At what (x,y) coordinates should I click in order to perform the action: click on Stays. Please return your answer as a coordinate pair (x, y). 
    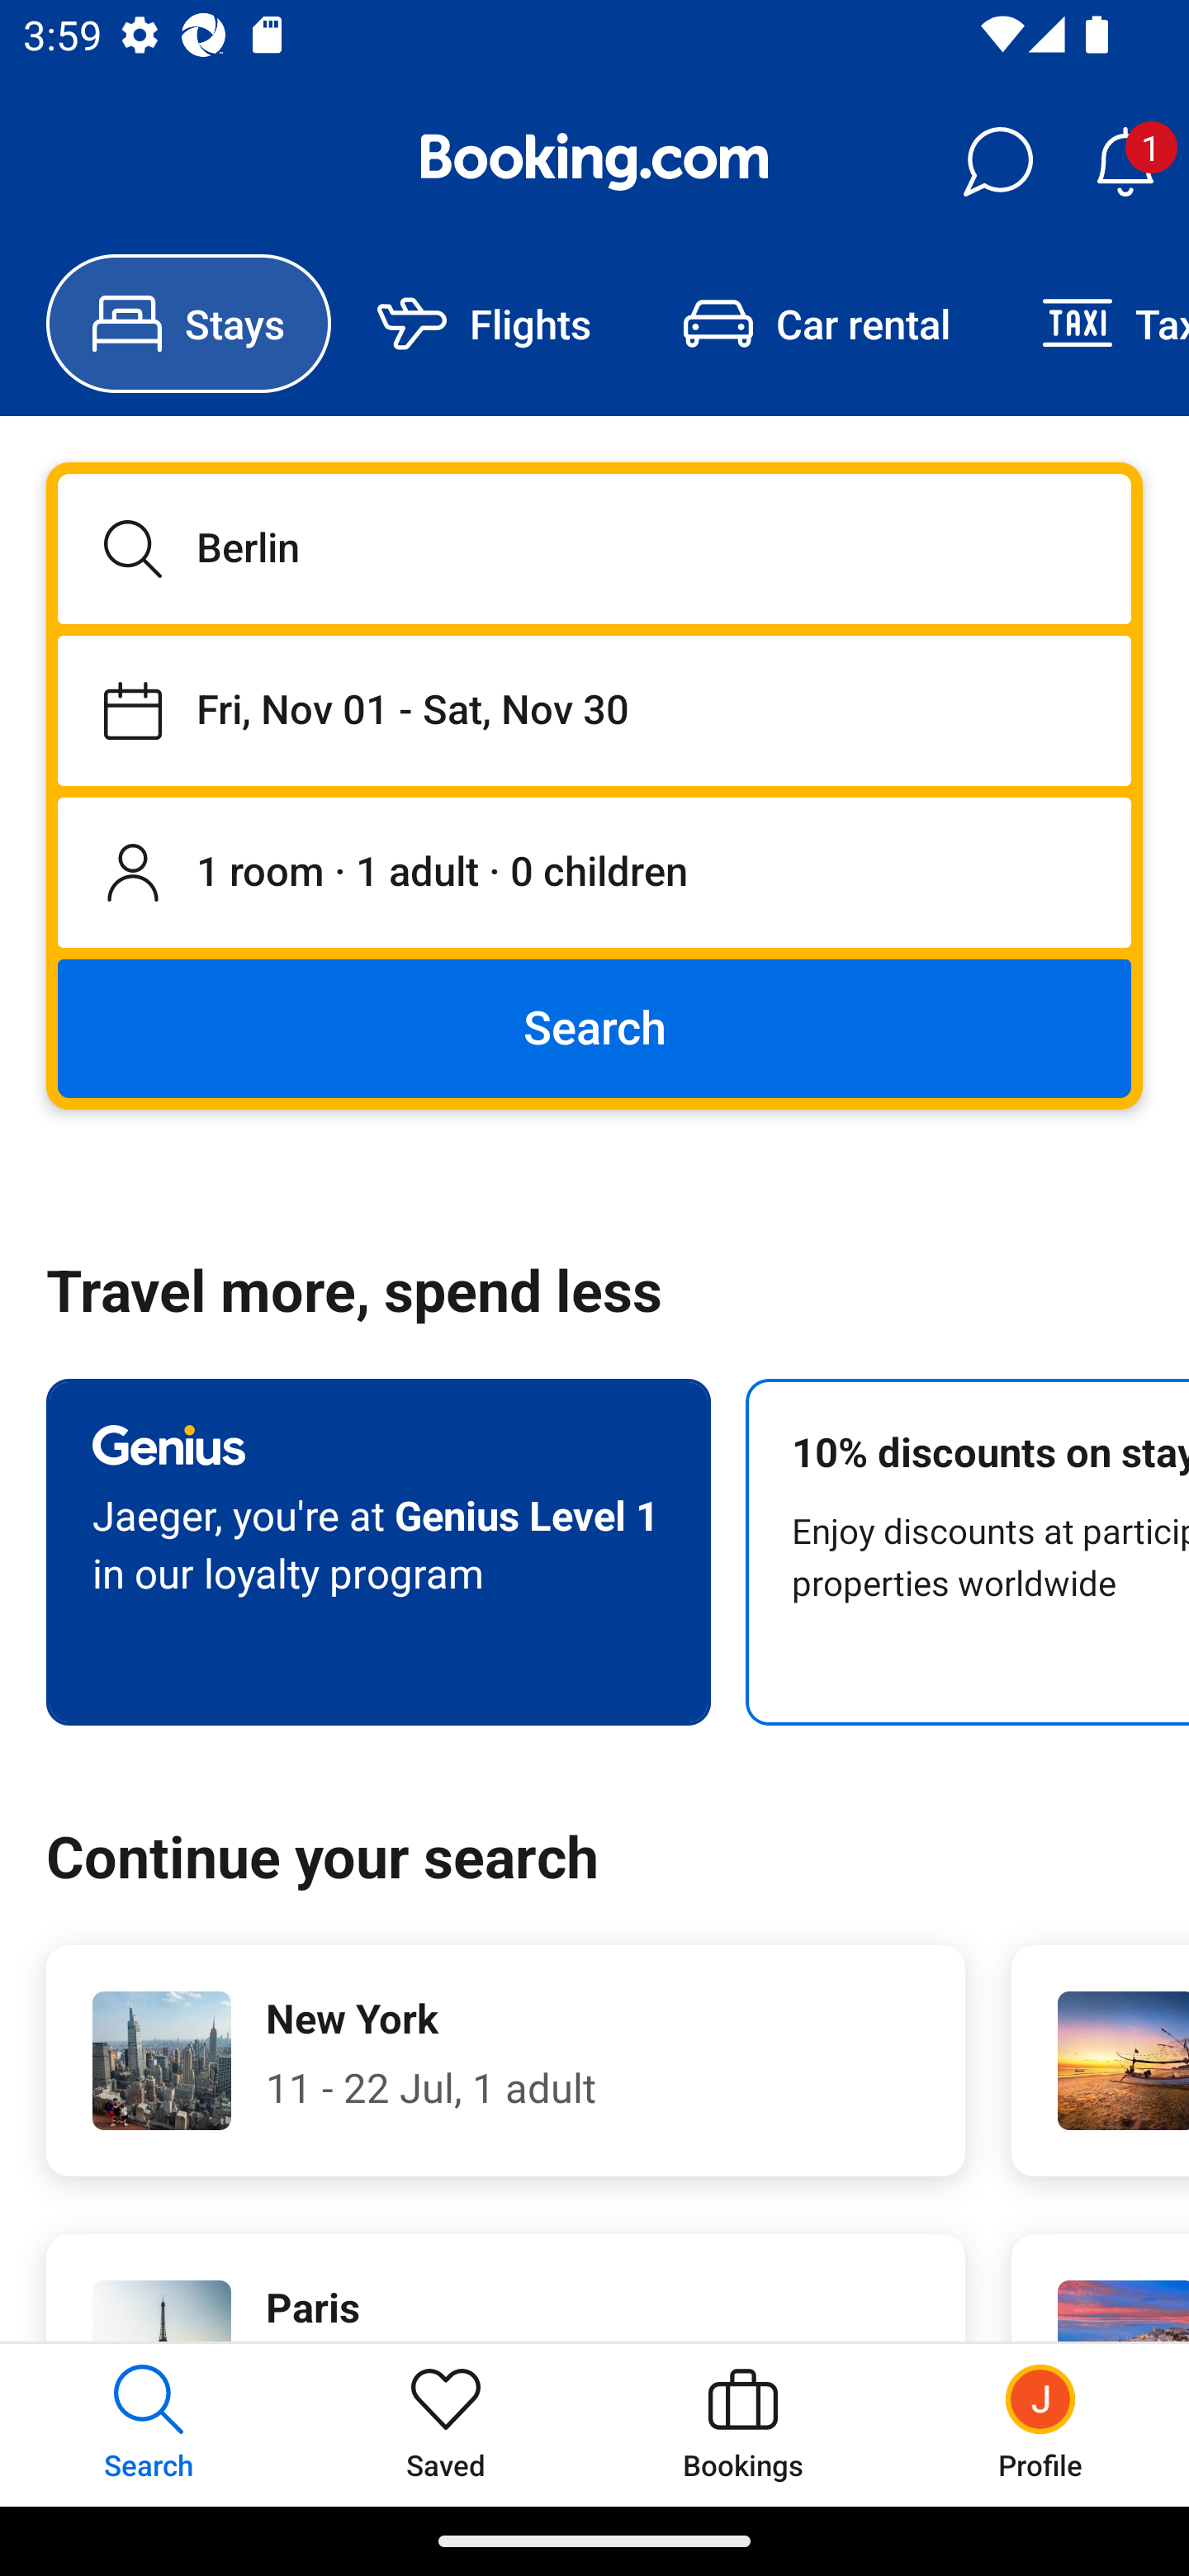
    Looking at the image, I should click on (188, 324).